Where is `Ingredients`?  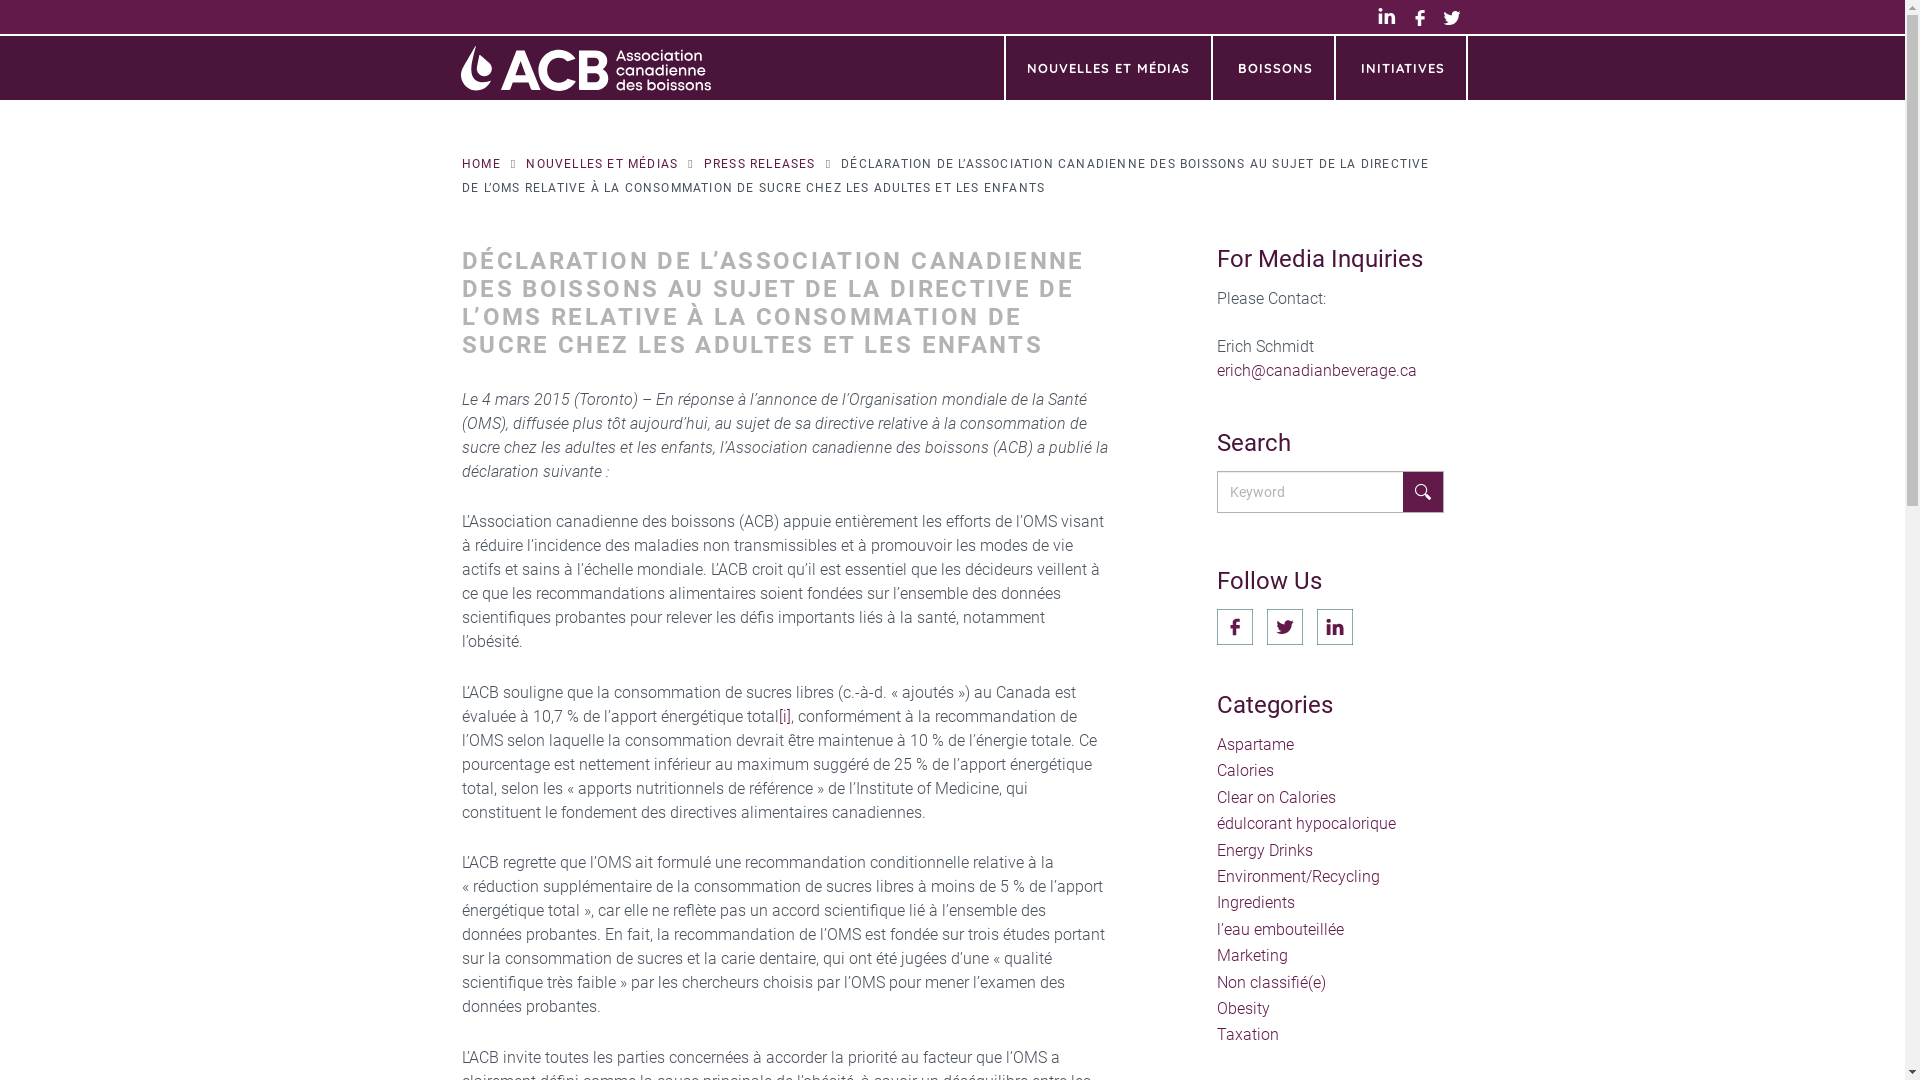
Ingredients is located at coordinates (1256, 902).